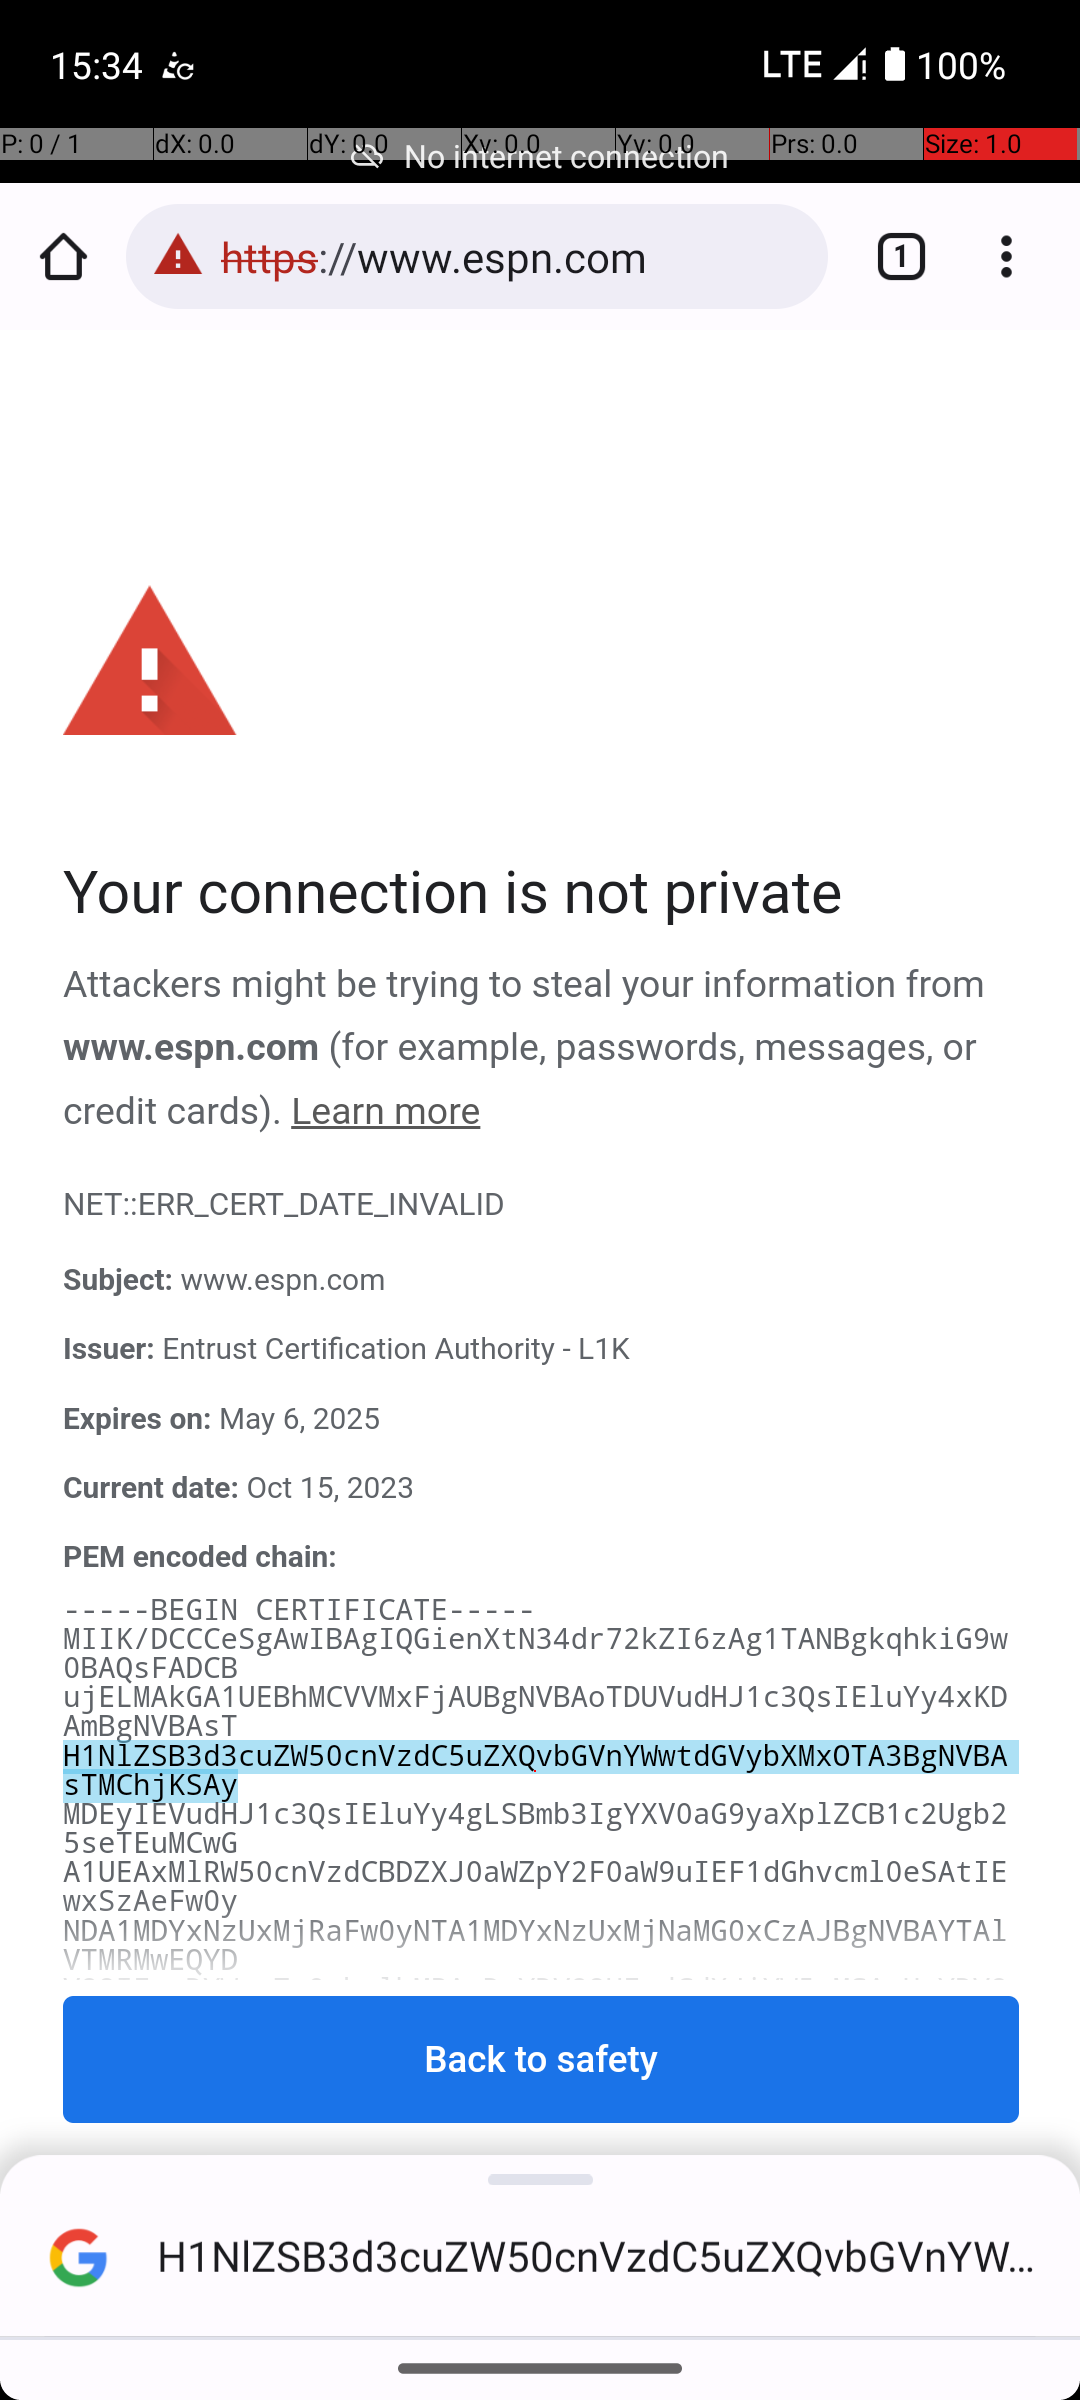 The image size is (1080, 2400). What do you see at coordinates (536, 1654) in the screenshot?
I see `MIIK/DCCCeSgAwIBAgIQGienXtN34dr72kZI6zAg1TANBgkqhkiG9w0BAQsFADCB` at bounding box center [536, 1654].